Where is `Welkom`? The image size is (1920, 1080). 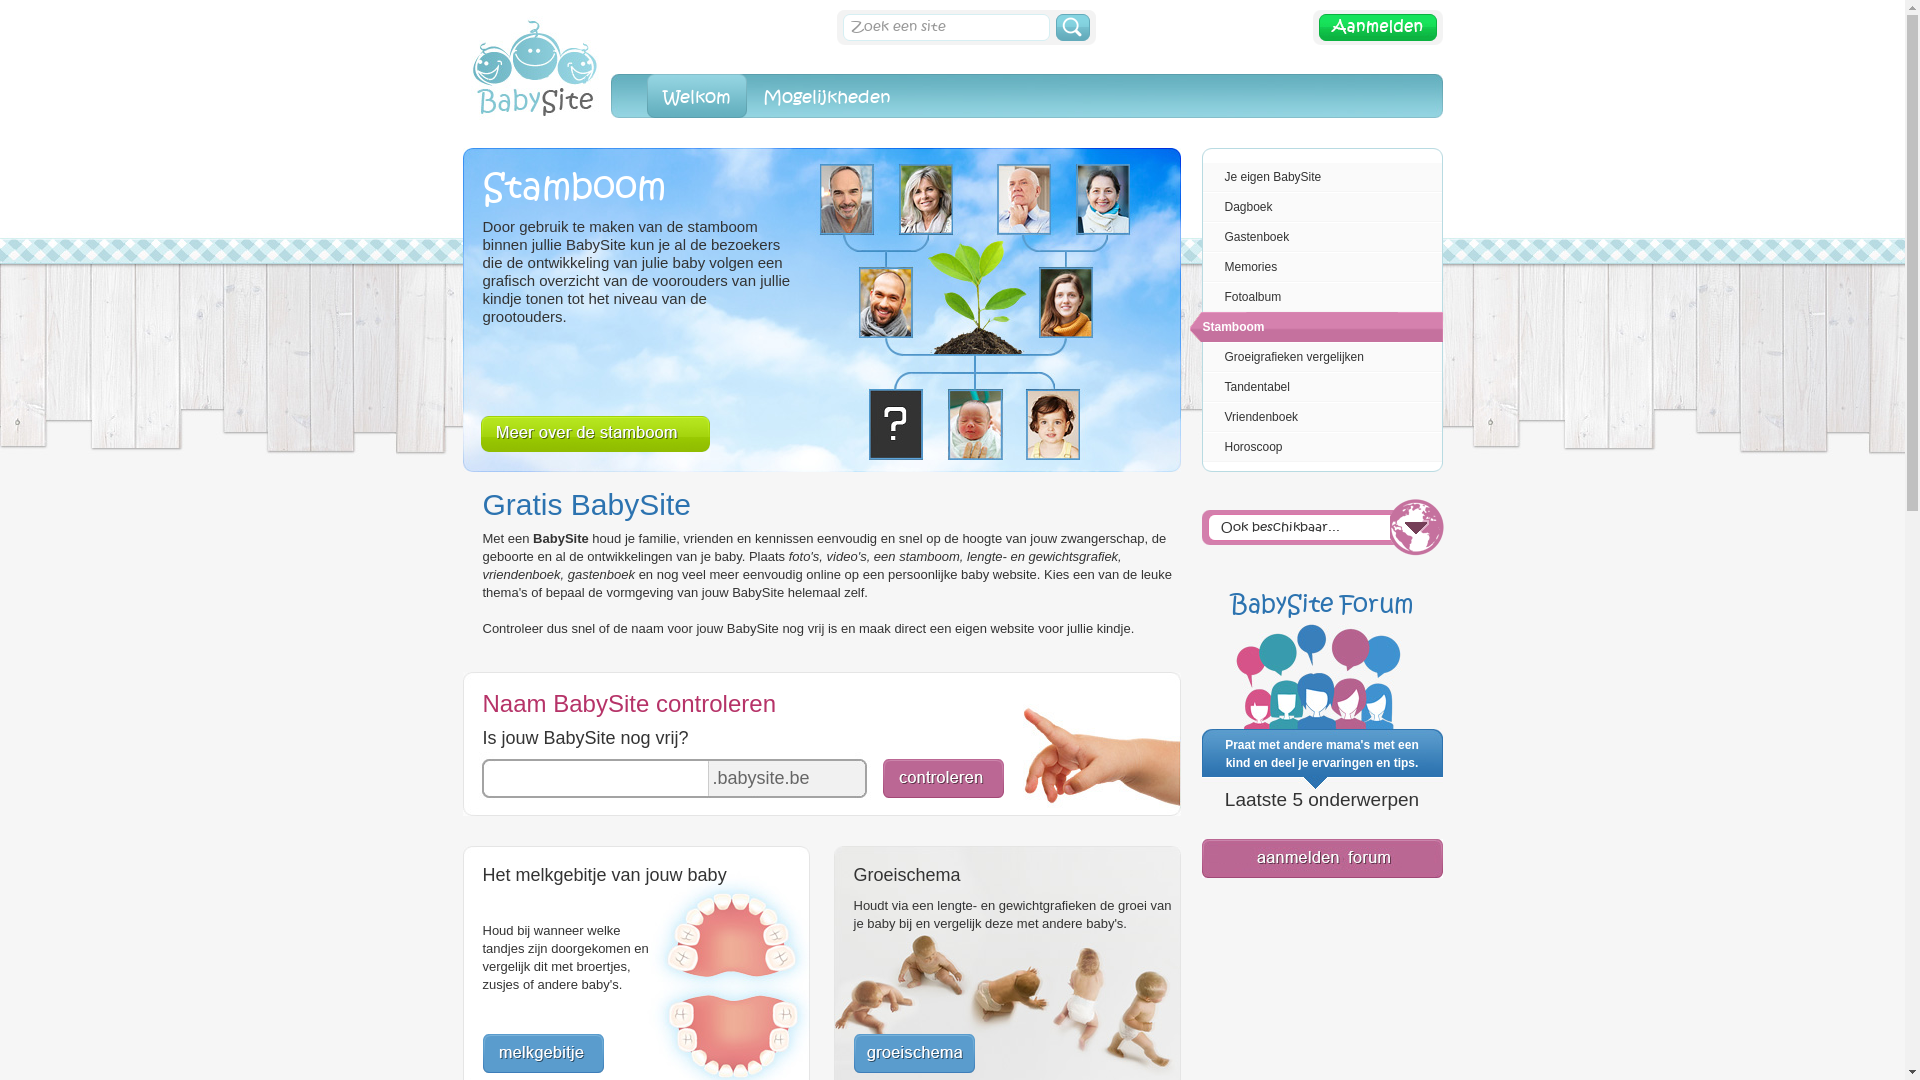 Welkom is located at coordinates (696, 96).